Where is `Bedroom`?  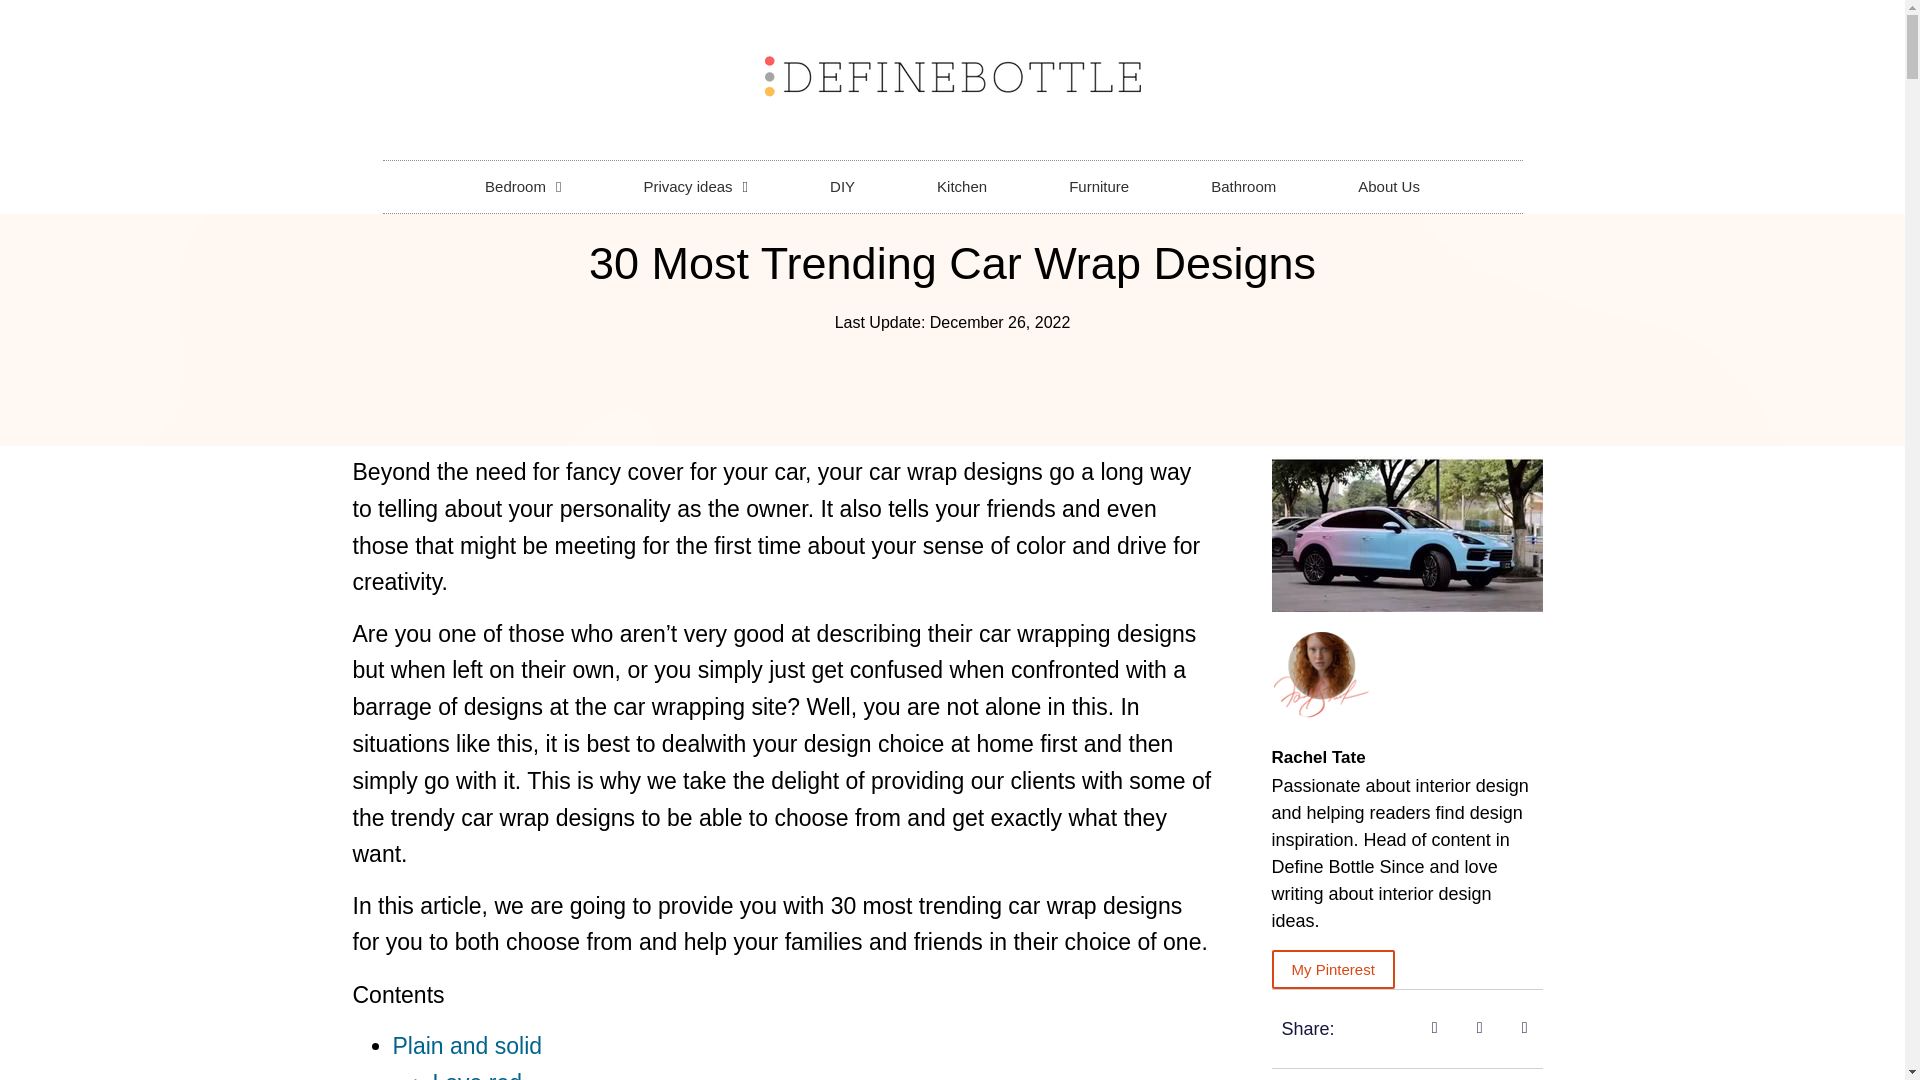
Bedroom is located at coordinates (522, 186).